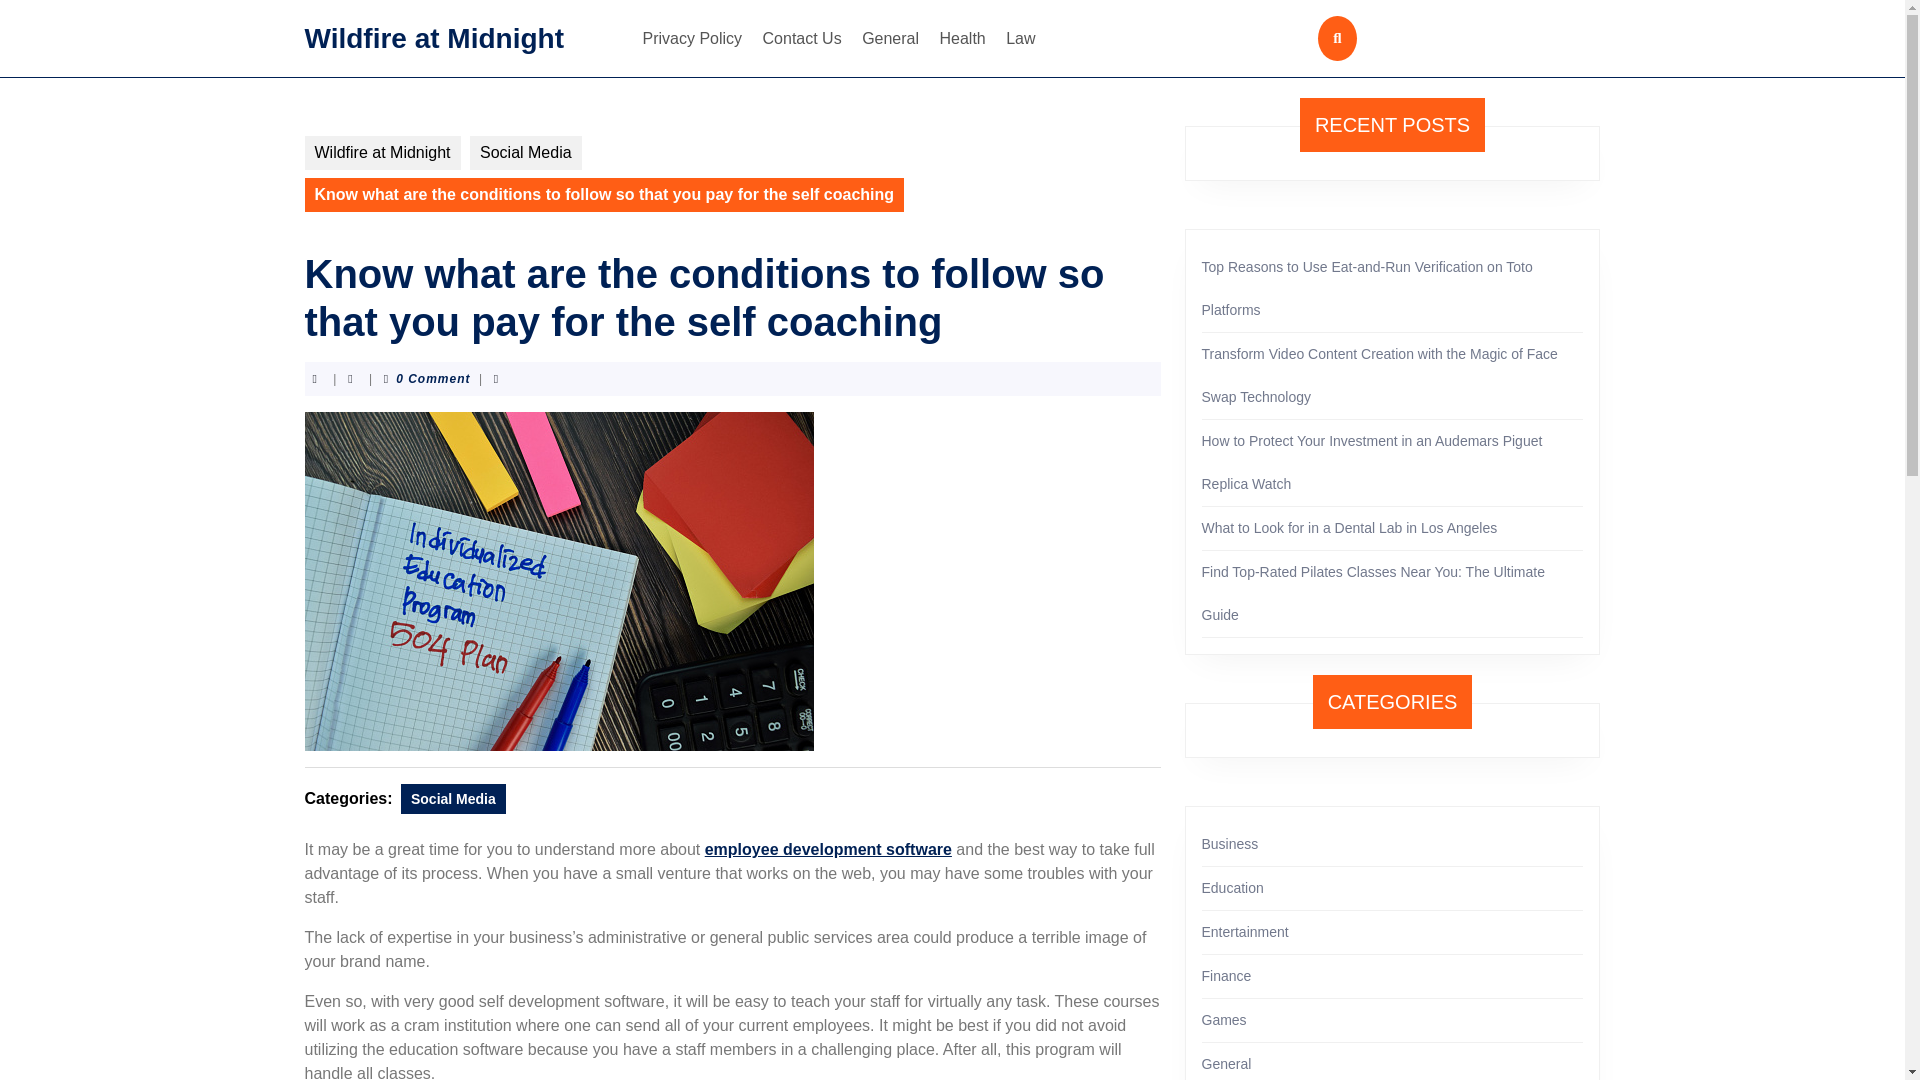  I want to click on Wildfire at Midnight, so click(434, 36).